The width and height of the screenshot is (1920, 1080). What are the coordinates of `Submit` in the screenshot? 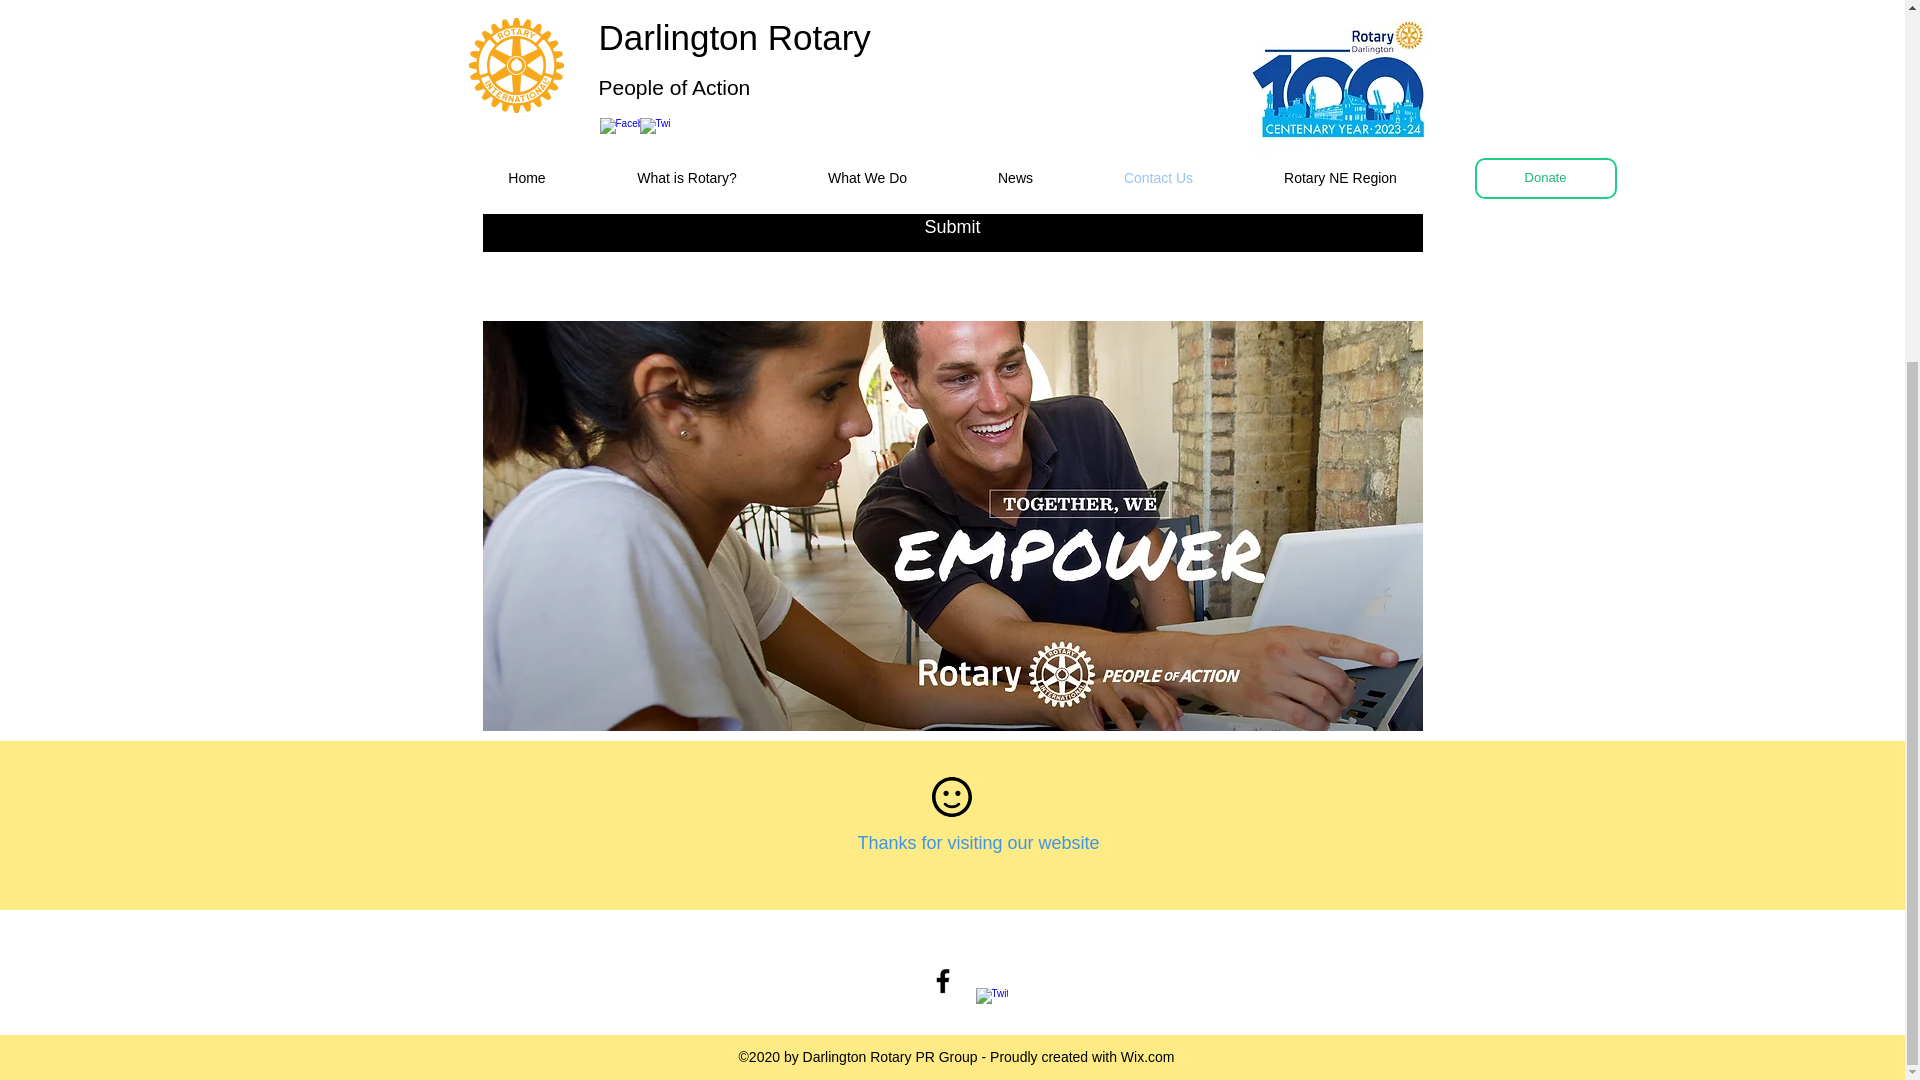 It's located at (952, 226).